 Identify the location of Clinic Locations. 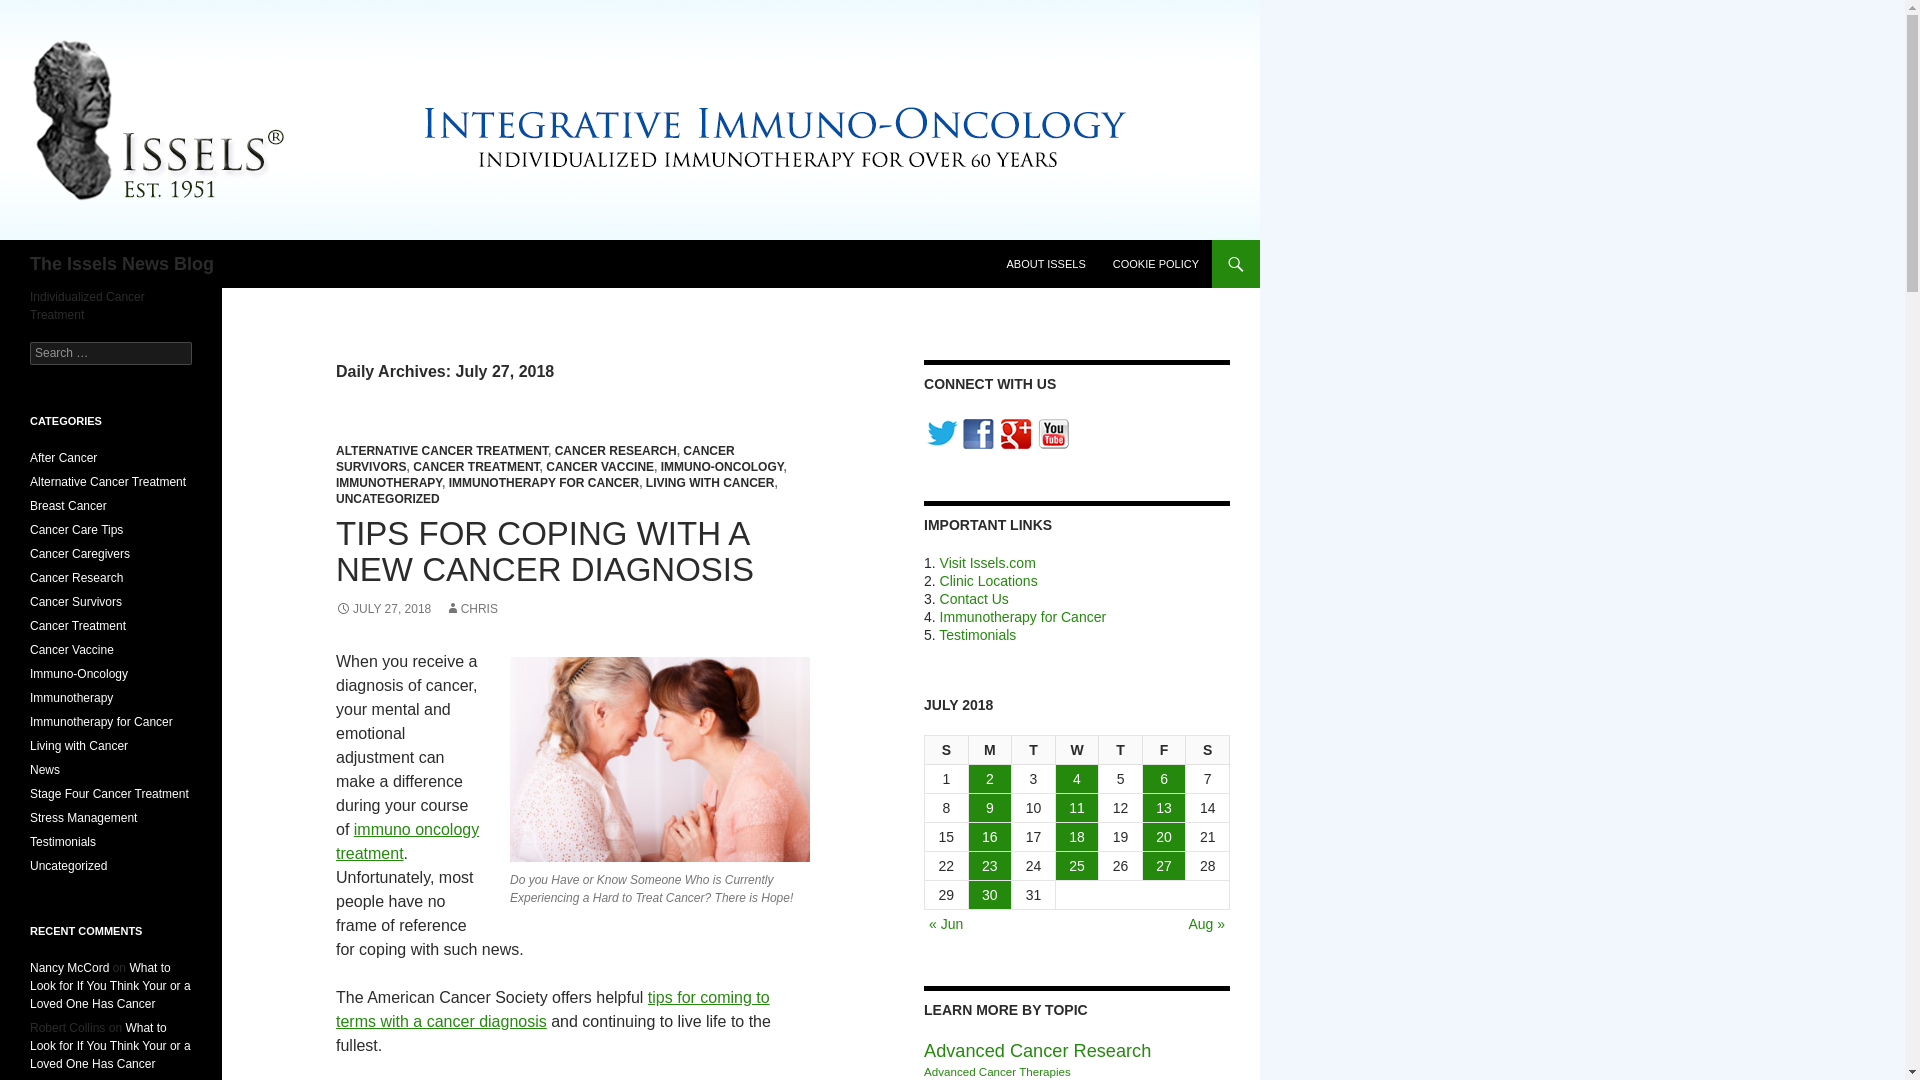
(989, 580).